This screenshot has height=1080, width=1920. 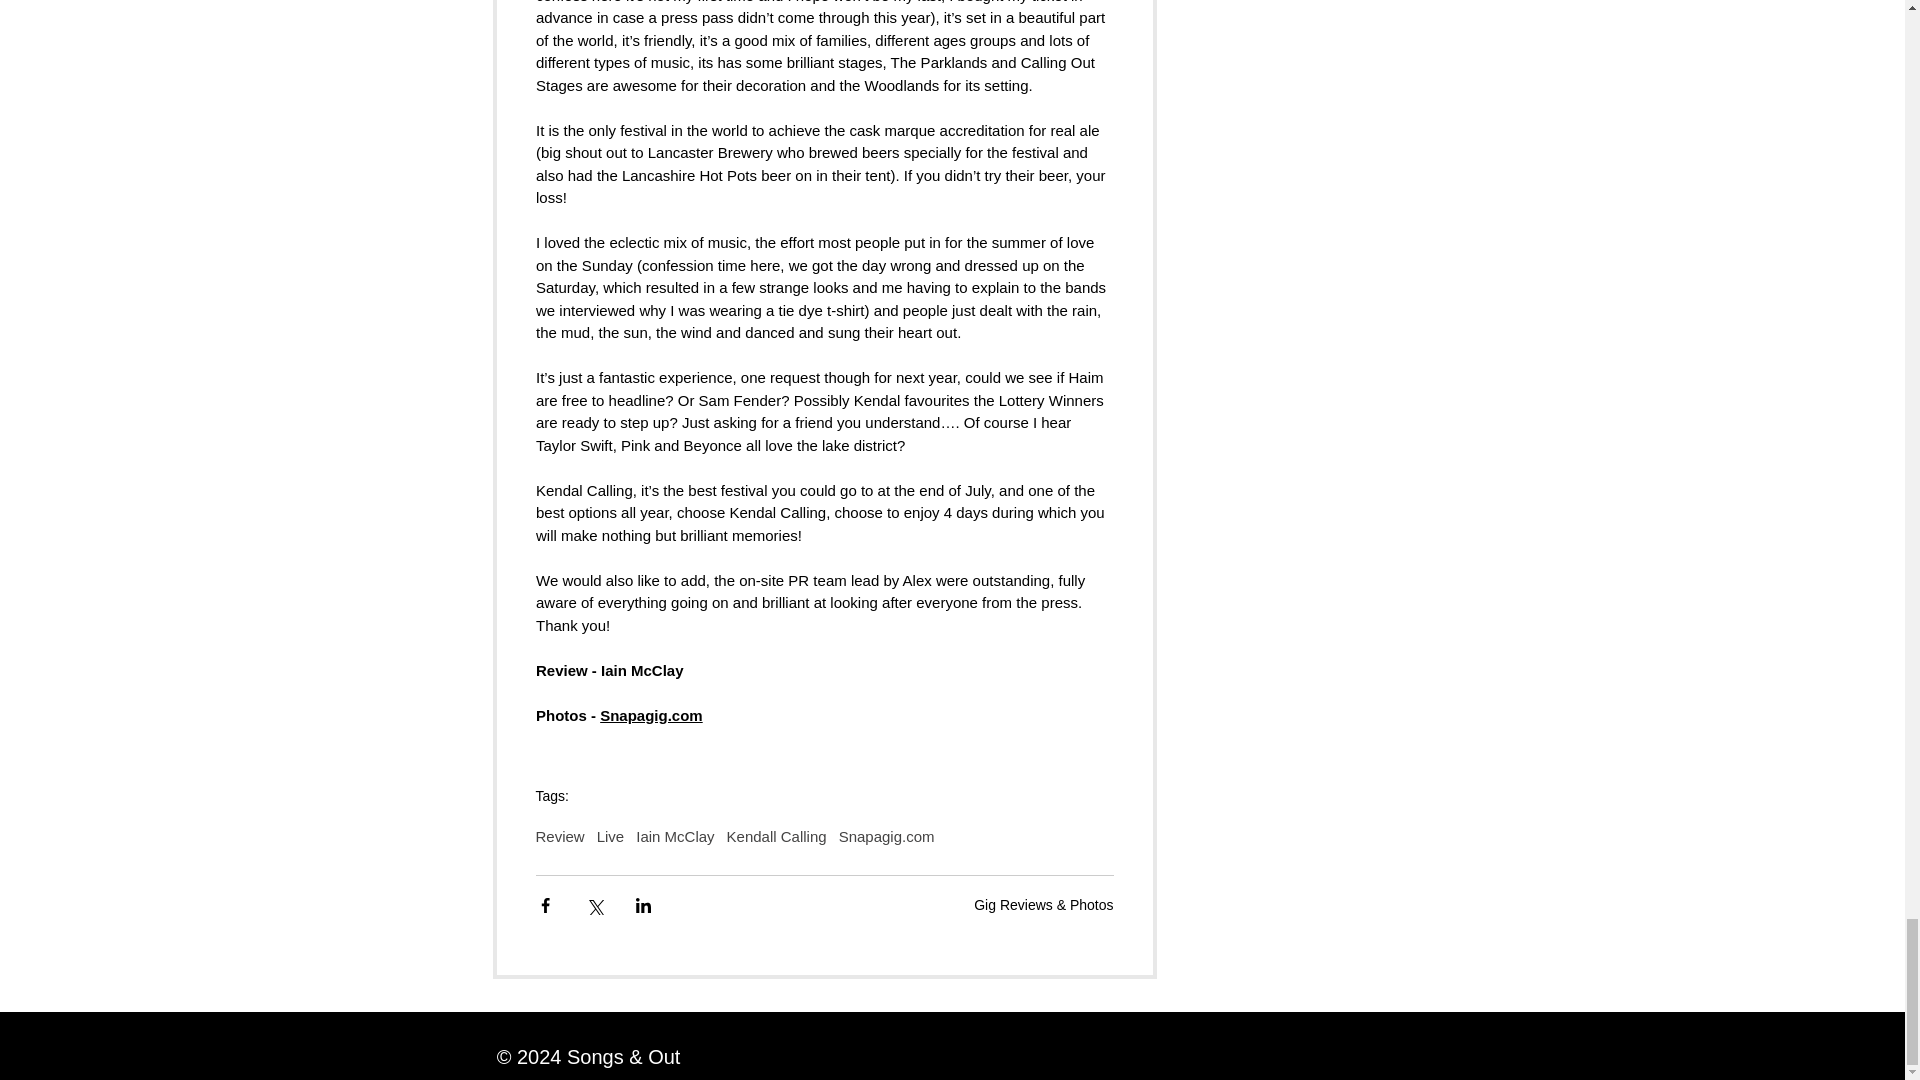 What do you see at coordinates (777, 836) in the screenshot?
I see `Kendall Calling` at bounding box center [777, 836].